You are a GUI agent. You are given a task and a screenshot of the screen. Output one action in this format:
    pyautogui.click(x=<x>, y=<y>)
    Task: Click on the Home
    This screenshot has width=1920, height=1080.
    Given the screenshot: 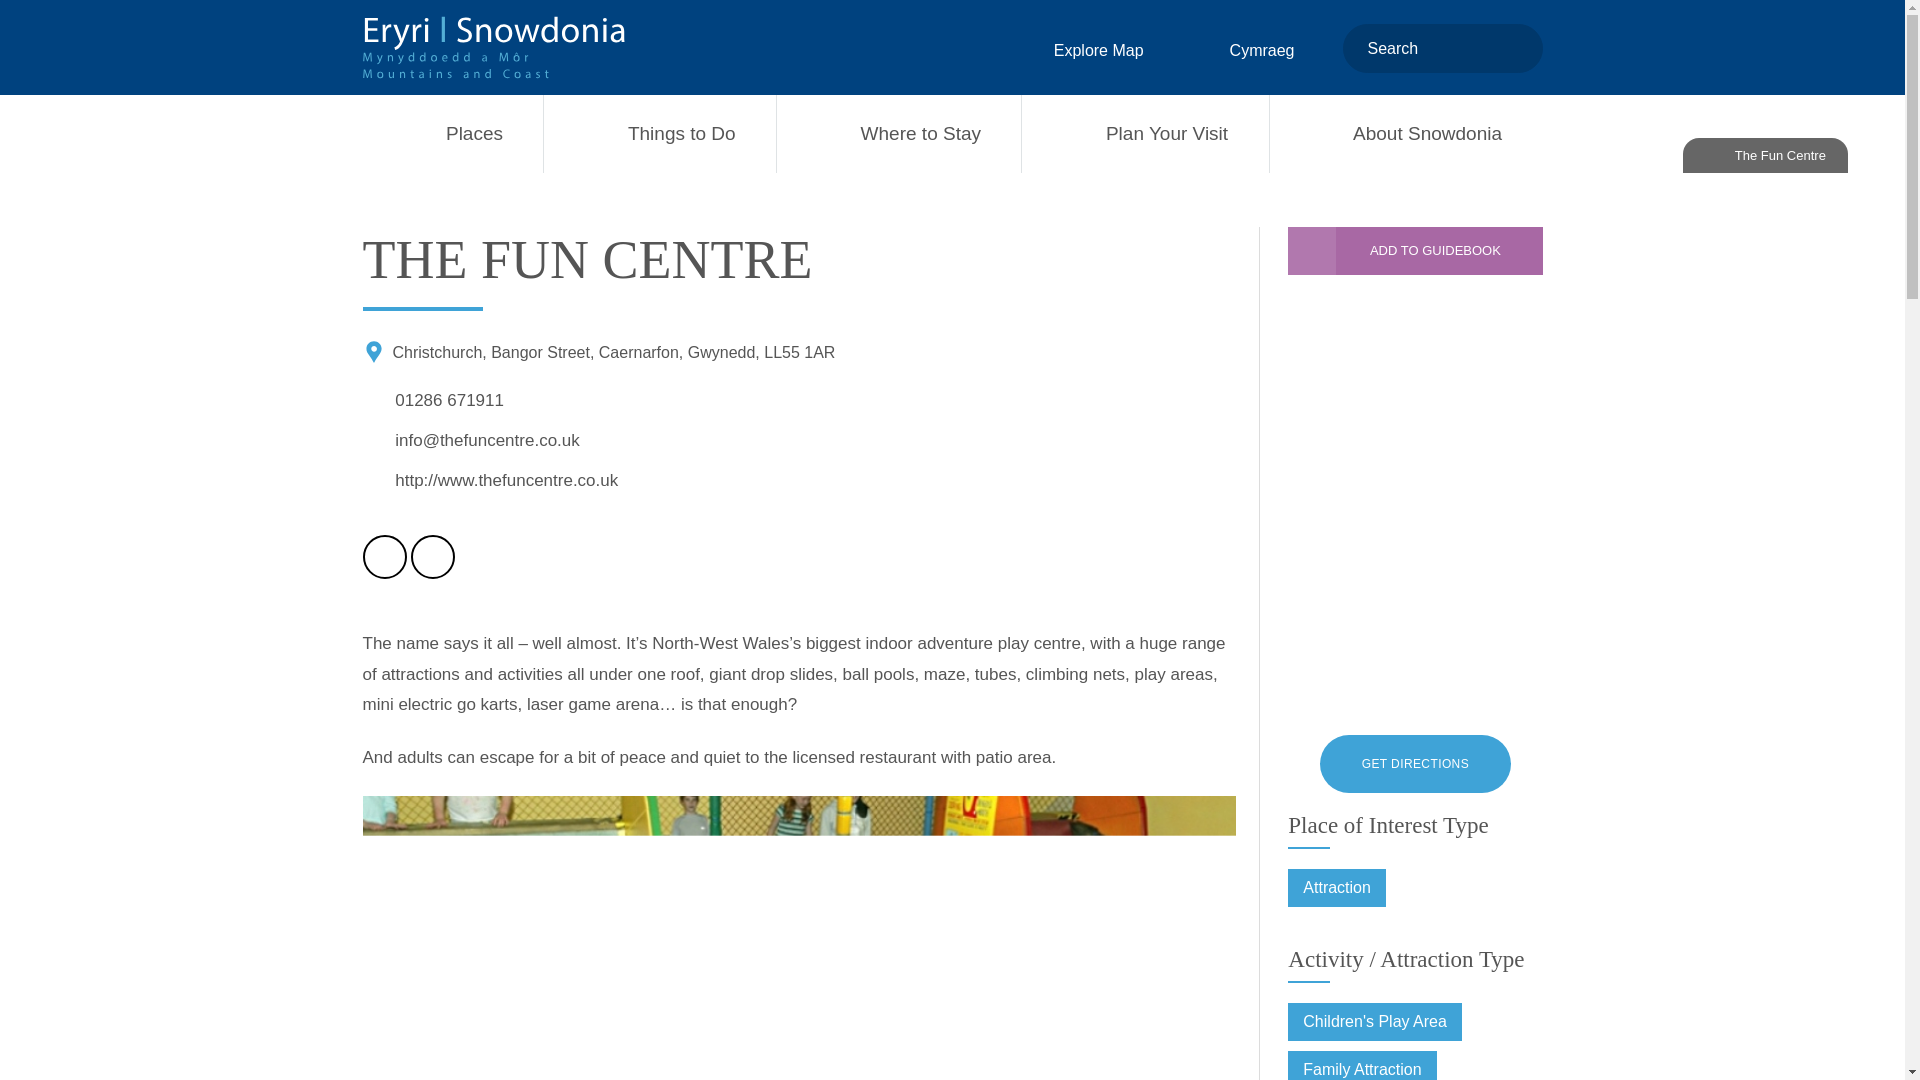 What is the action you would take?
    pyautogui.click(x=493, y=47)
    